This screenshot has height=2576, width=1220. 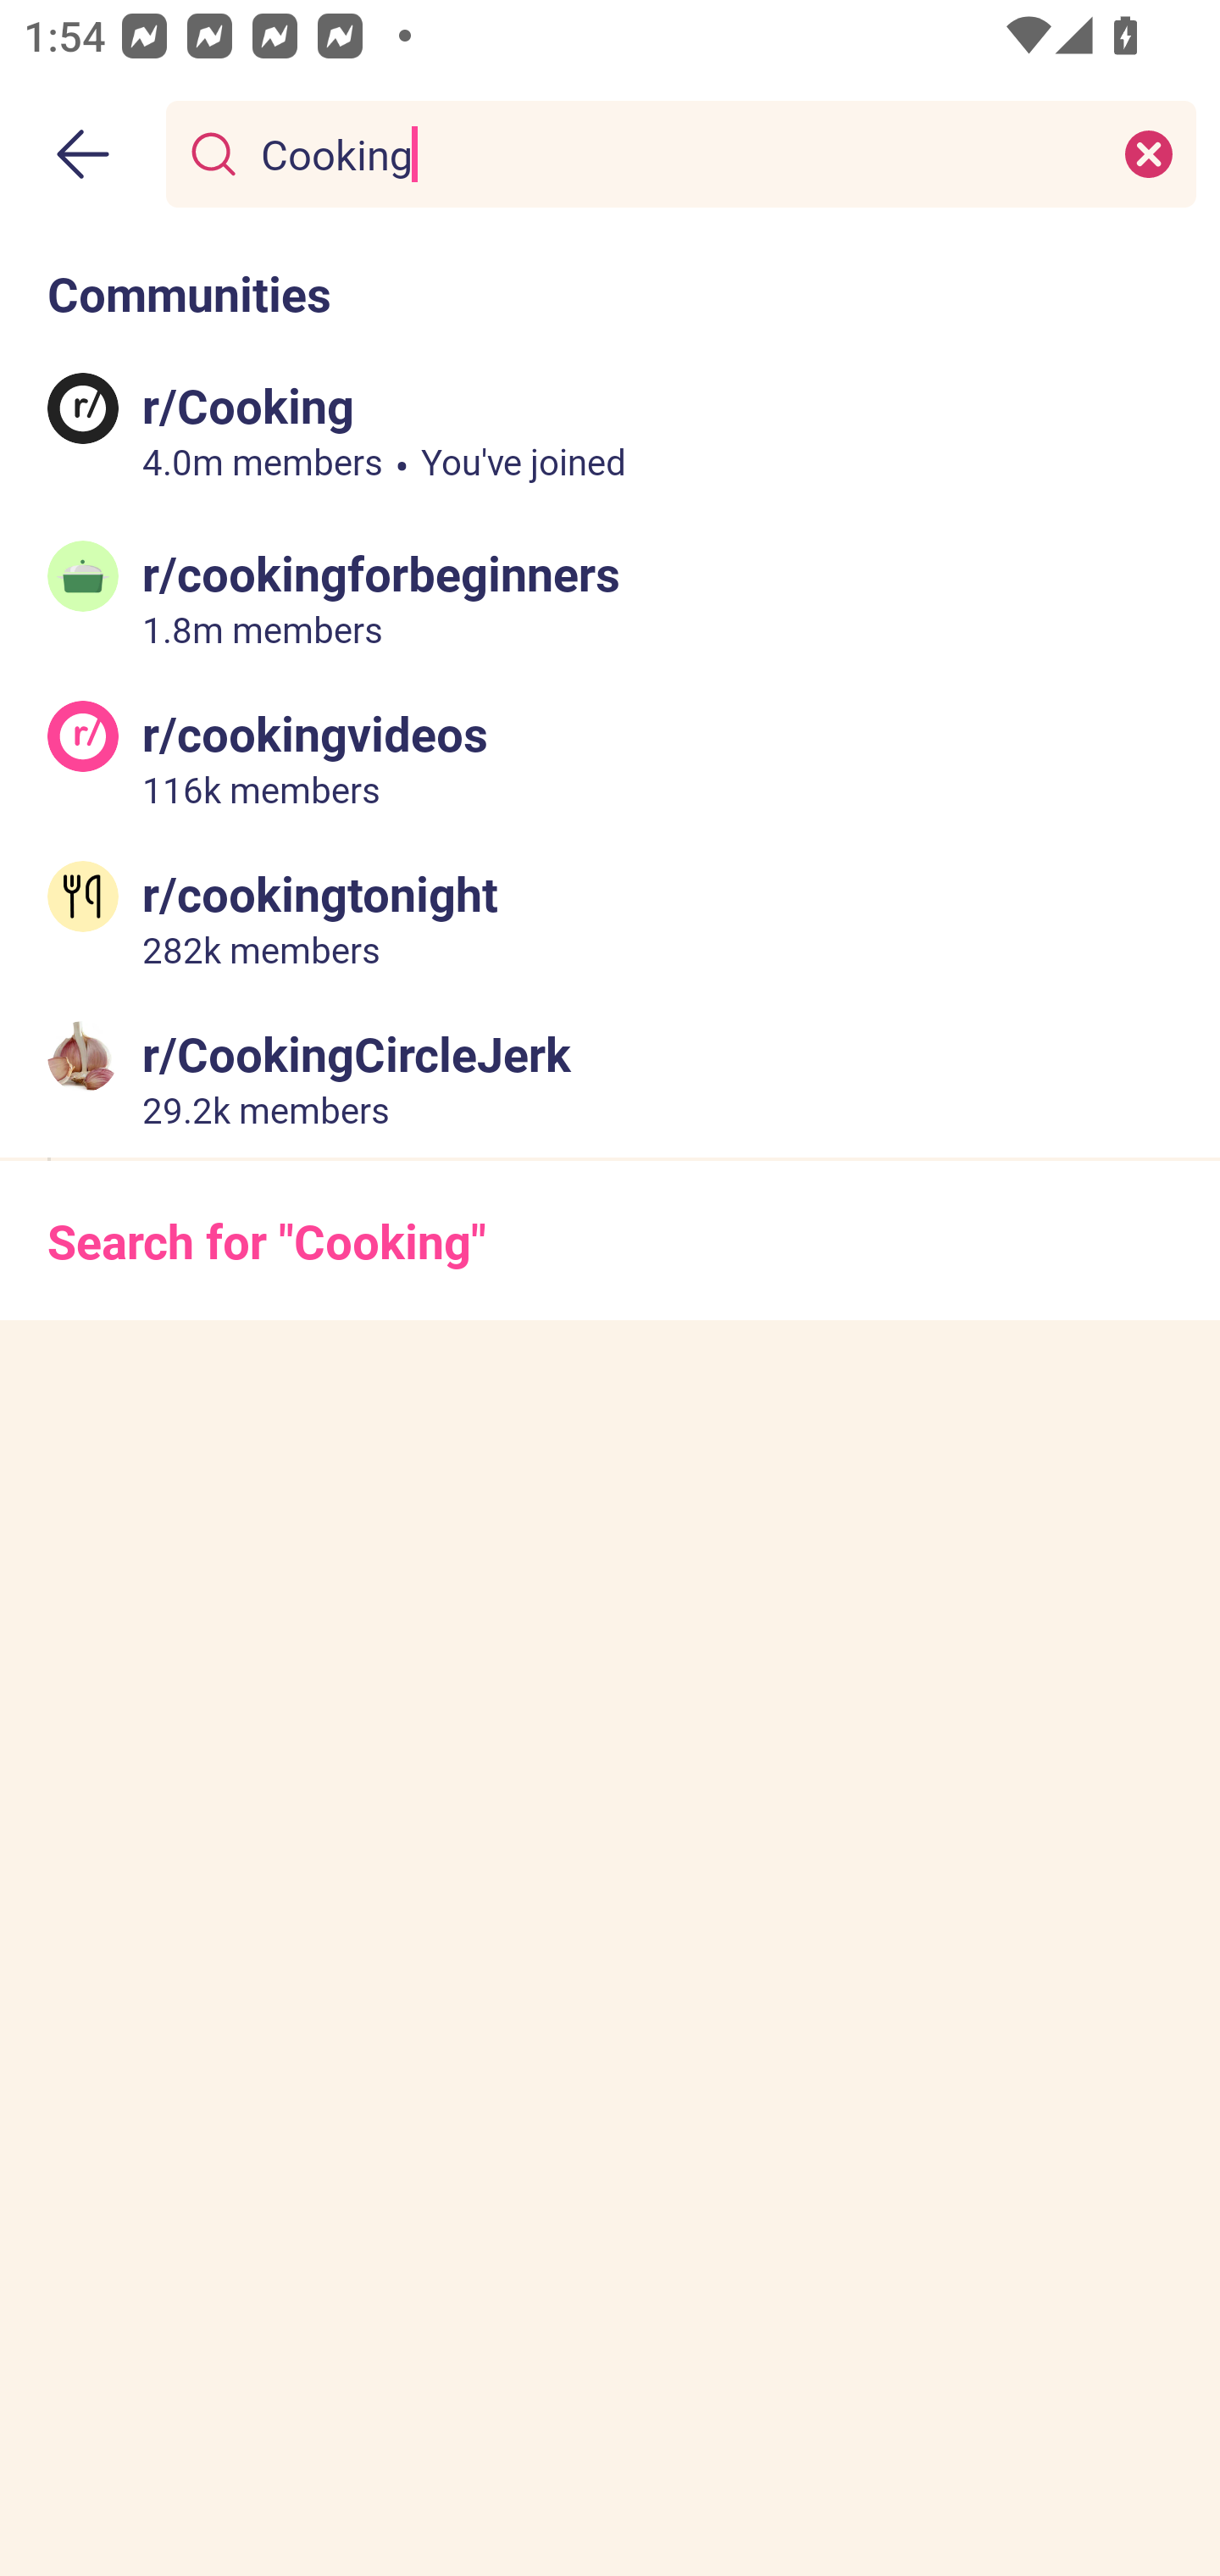 I want to click on r/cookingtonight 282k members 282 thousand members, so click(x=610, y=917).